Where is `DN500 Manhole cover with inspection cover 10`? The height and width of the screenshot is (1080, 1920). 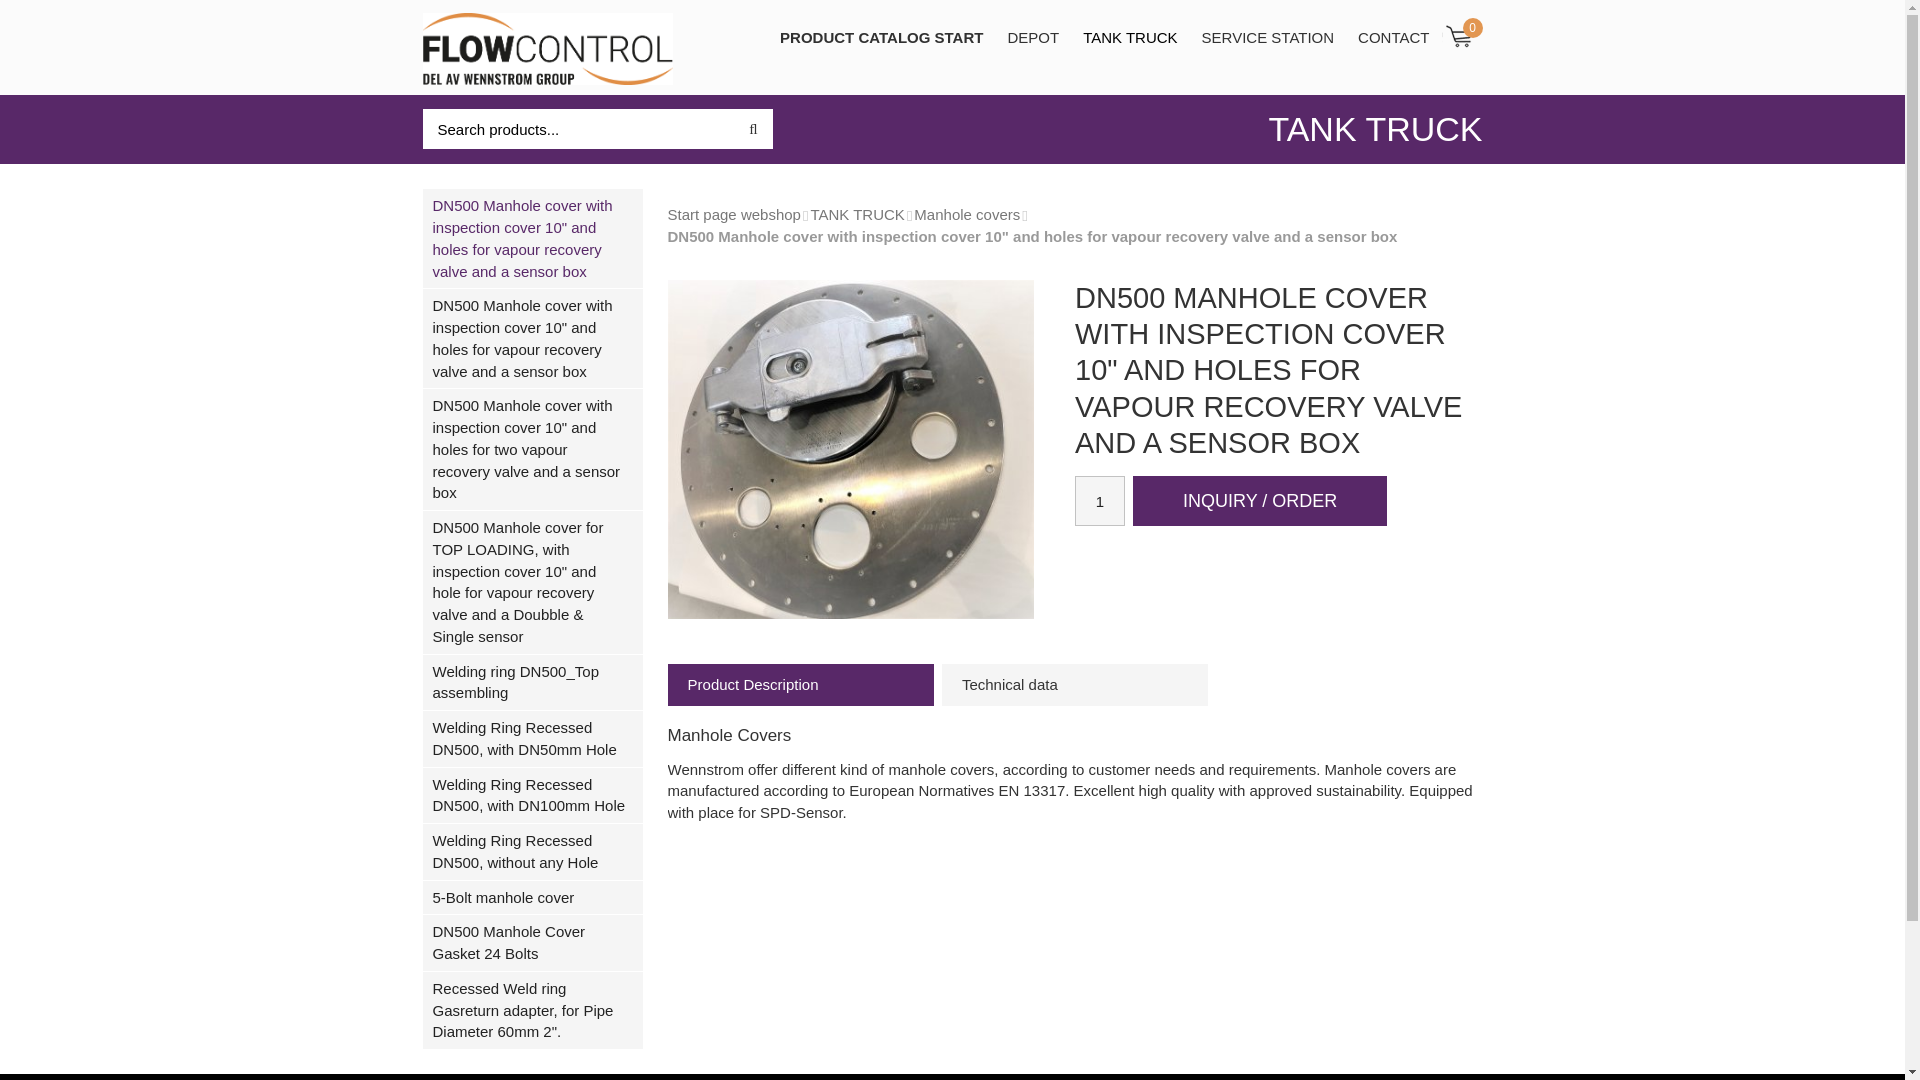 DN500 Manhole cover with inspection cover 10 is located at coordinates (532, 239).